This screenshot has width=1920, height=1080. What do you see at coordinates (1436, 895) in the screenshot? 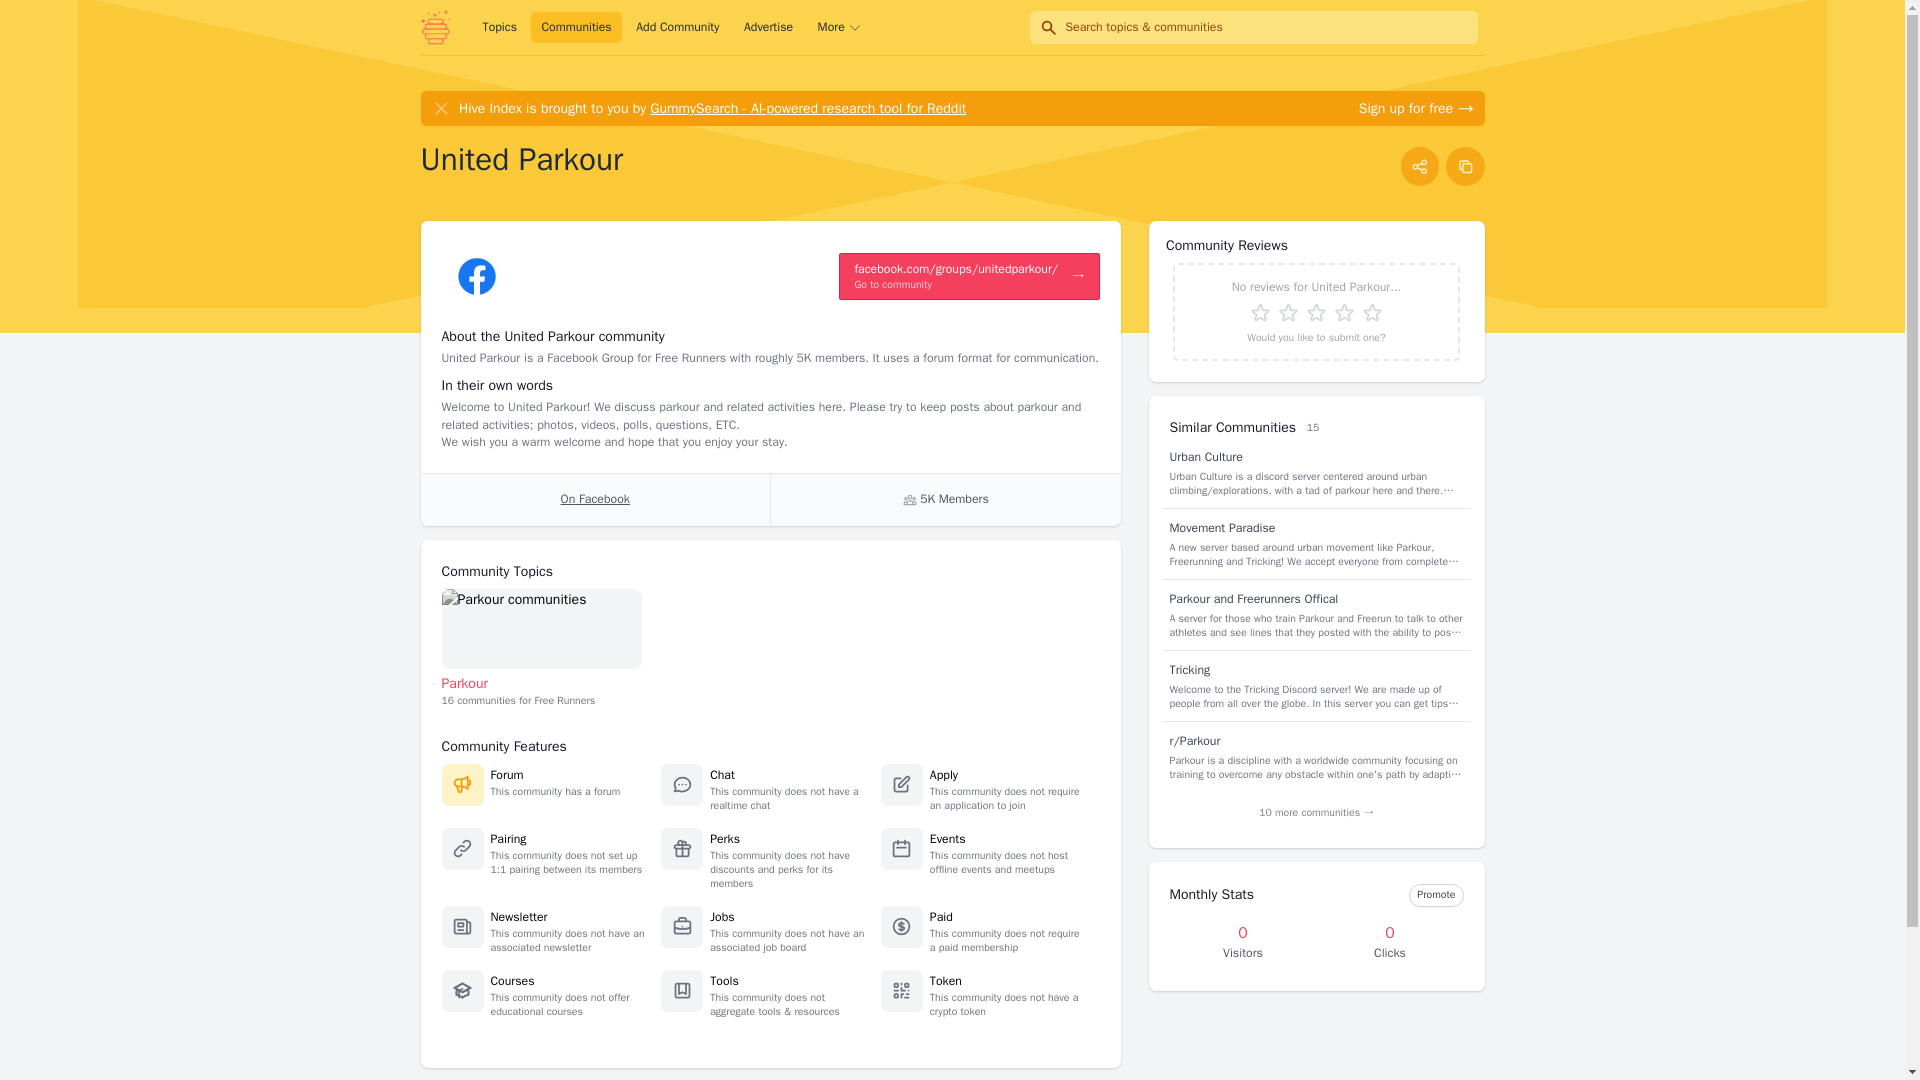
I see `Promote` at bounding box center [1436, 895].